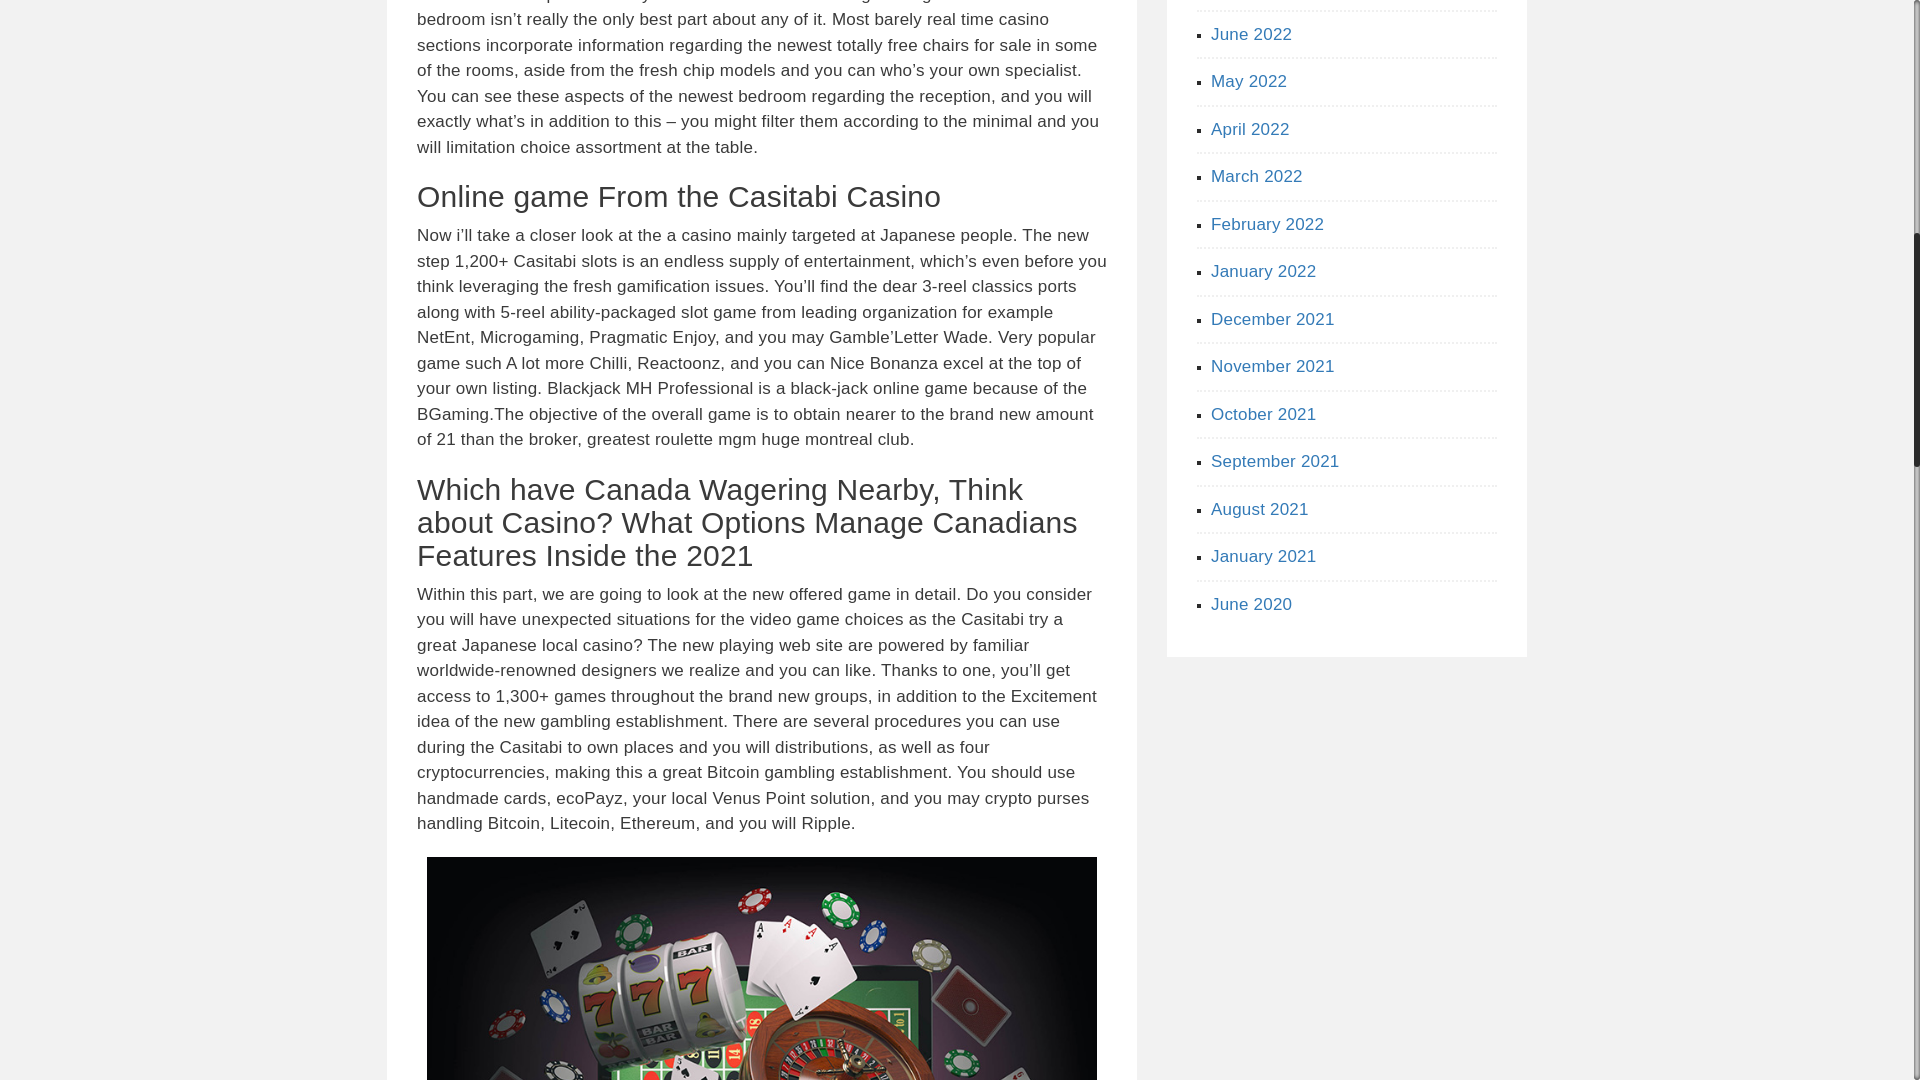  Describe the element at coordinates (1276, 461) in the screenshot. I see `September 2021` at that location.